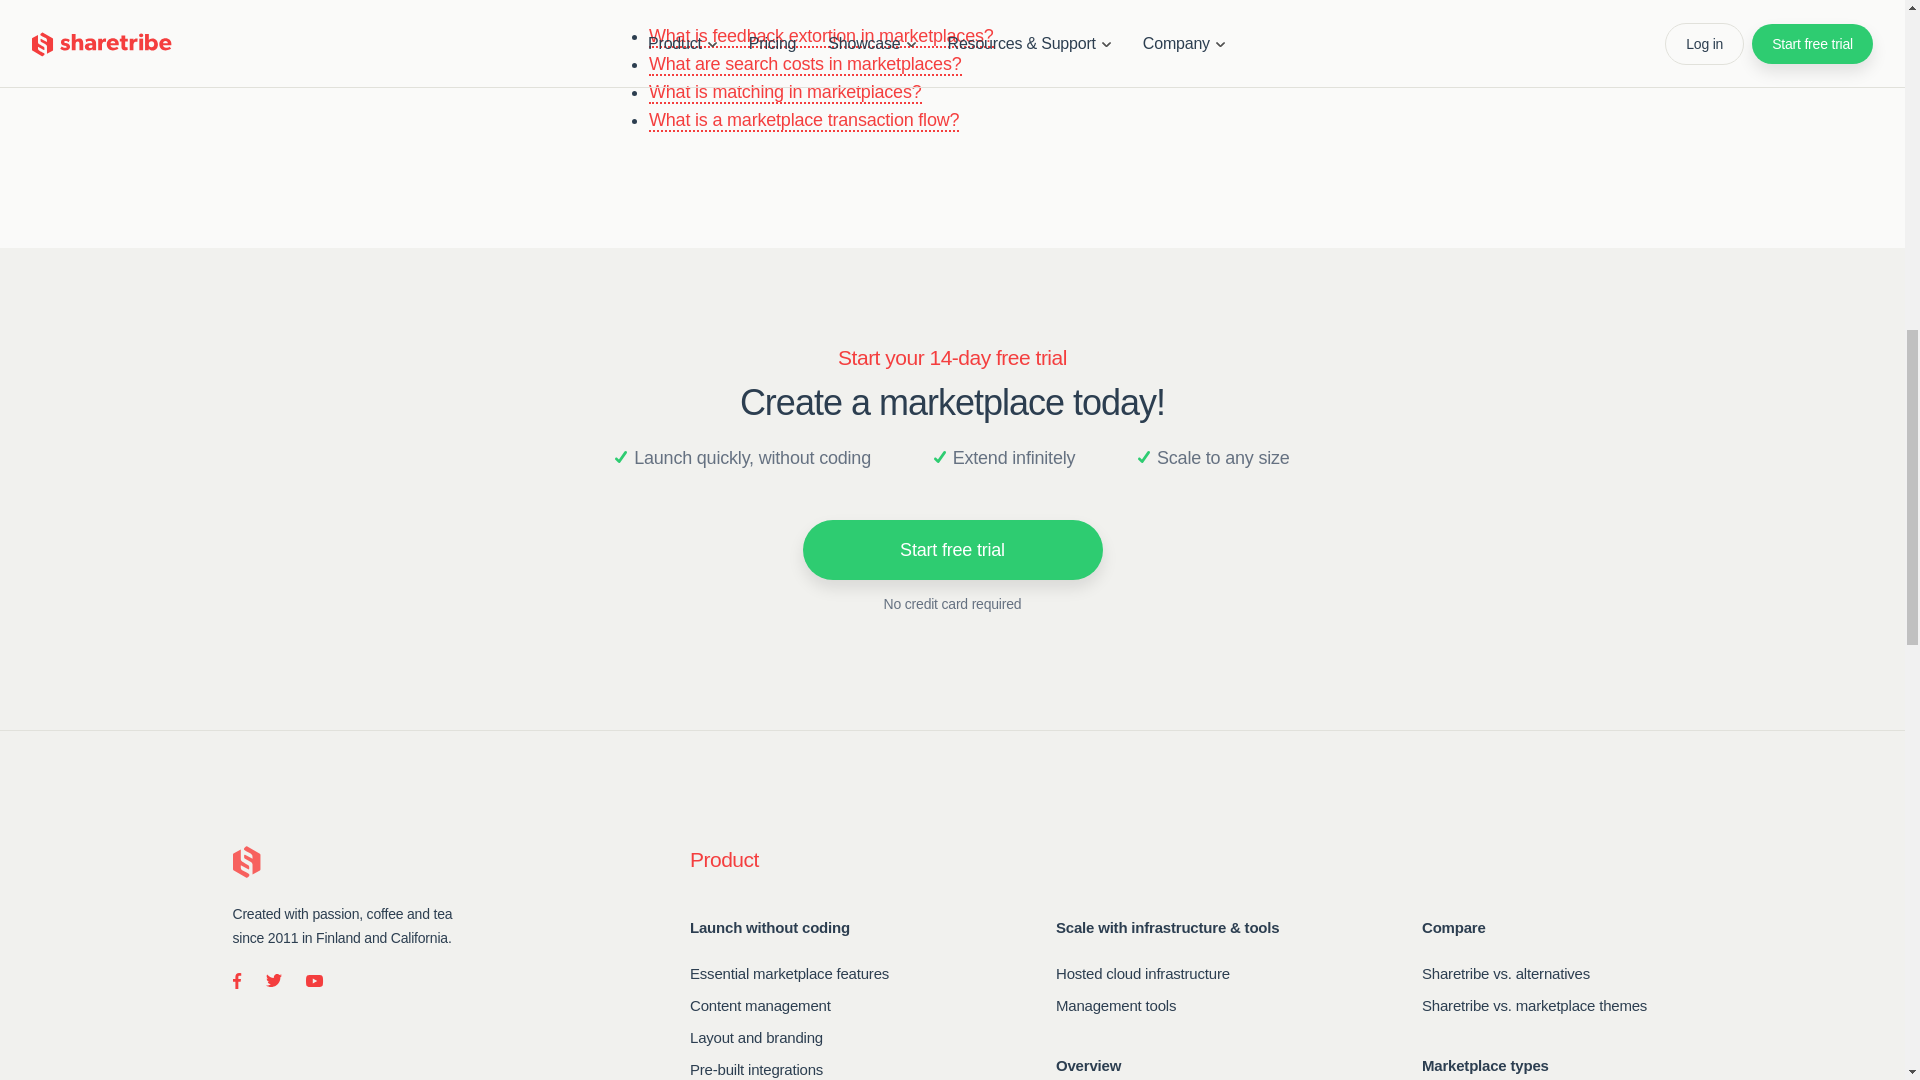 The height and width of the screenshot is (1080, 1920). Describe the element at coordinates (1506, 972) in the screenshot. I see `Sharetribe vs. alternatives` at that location.